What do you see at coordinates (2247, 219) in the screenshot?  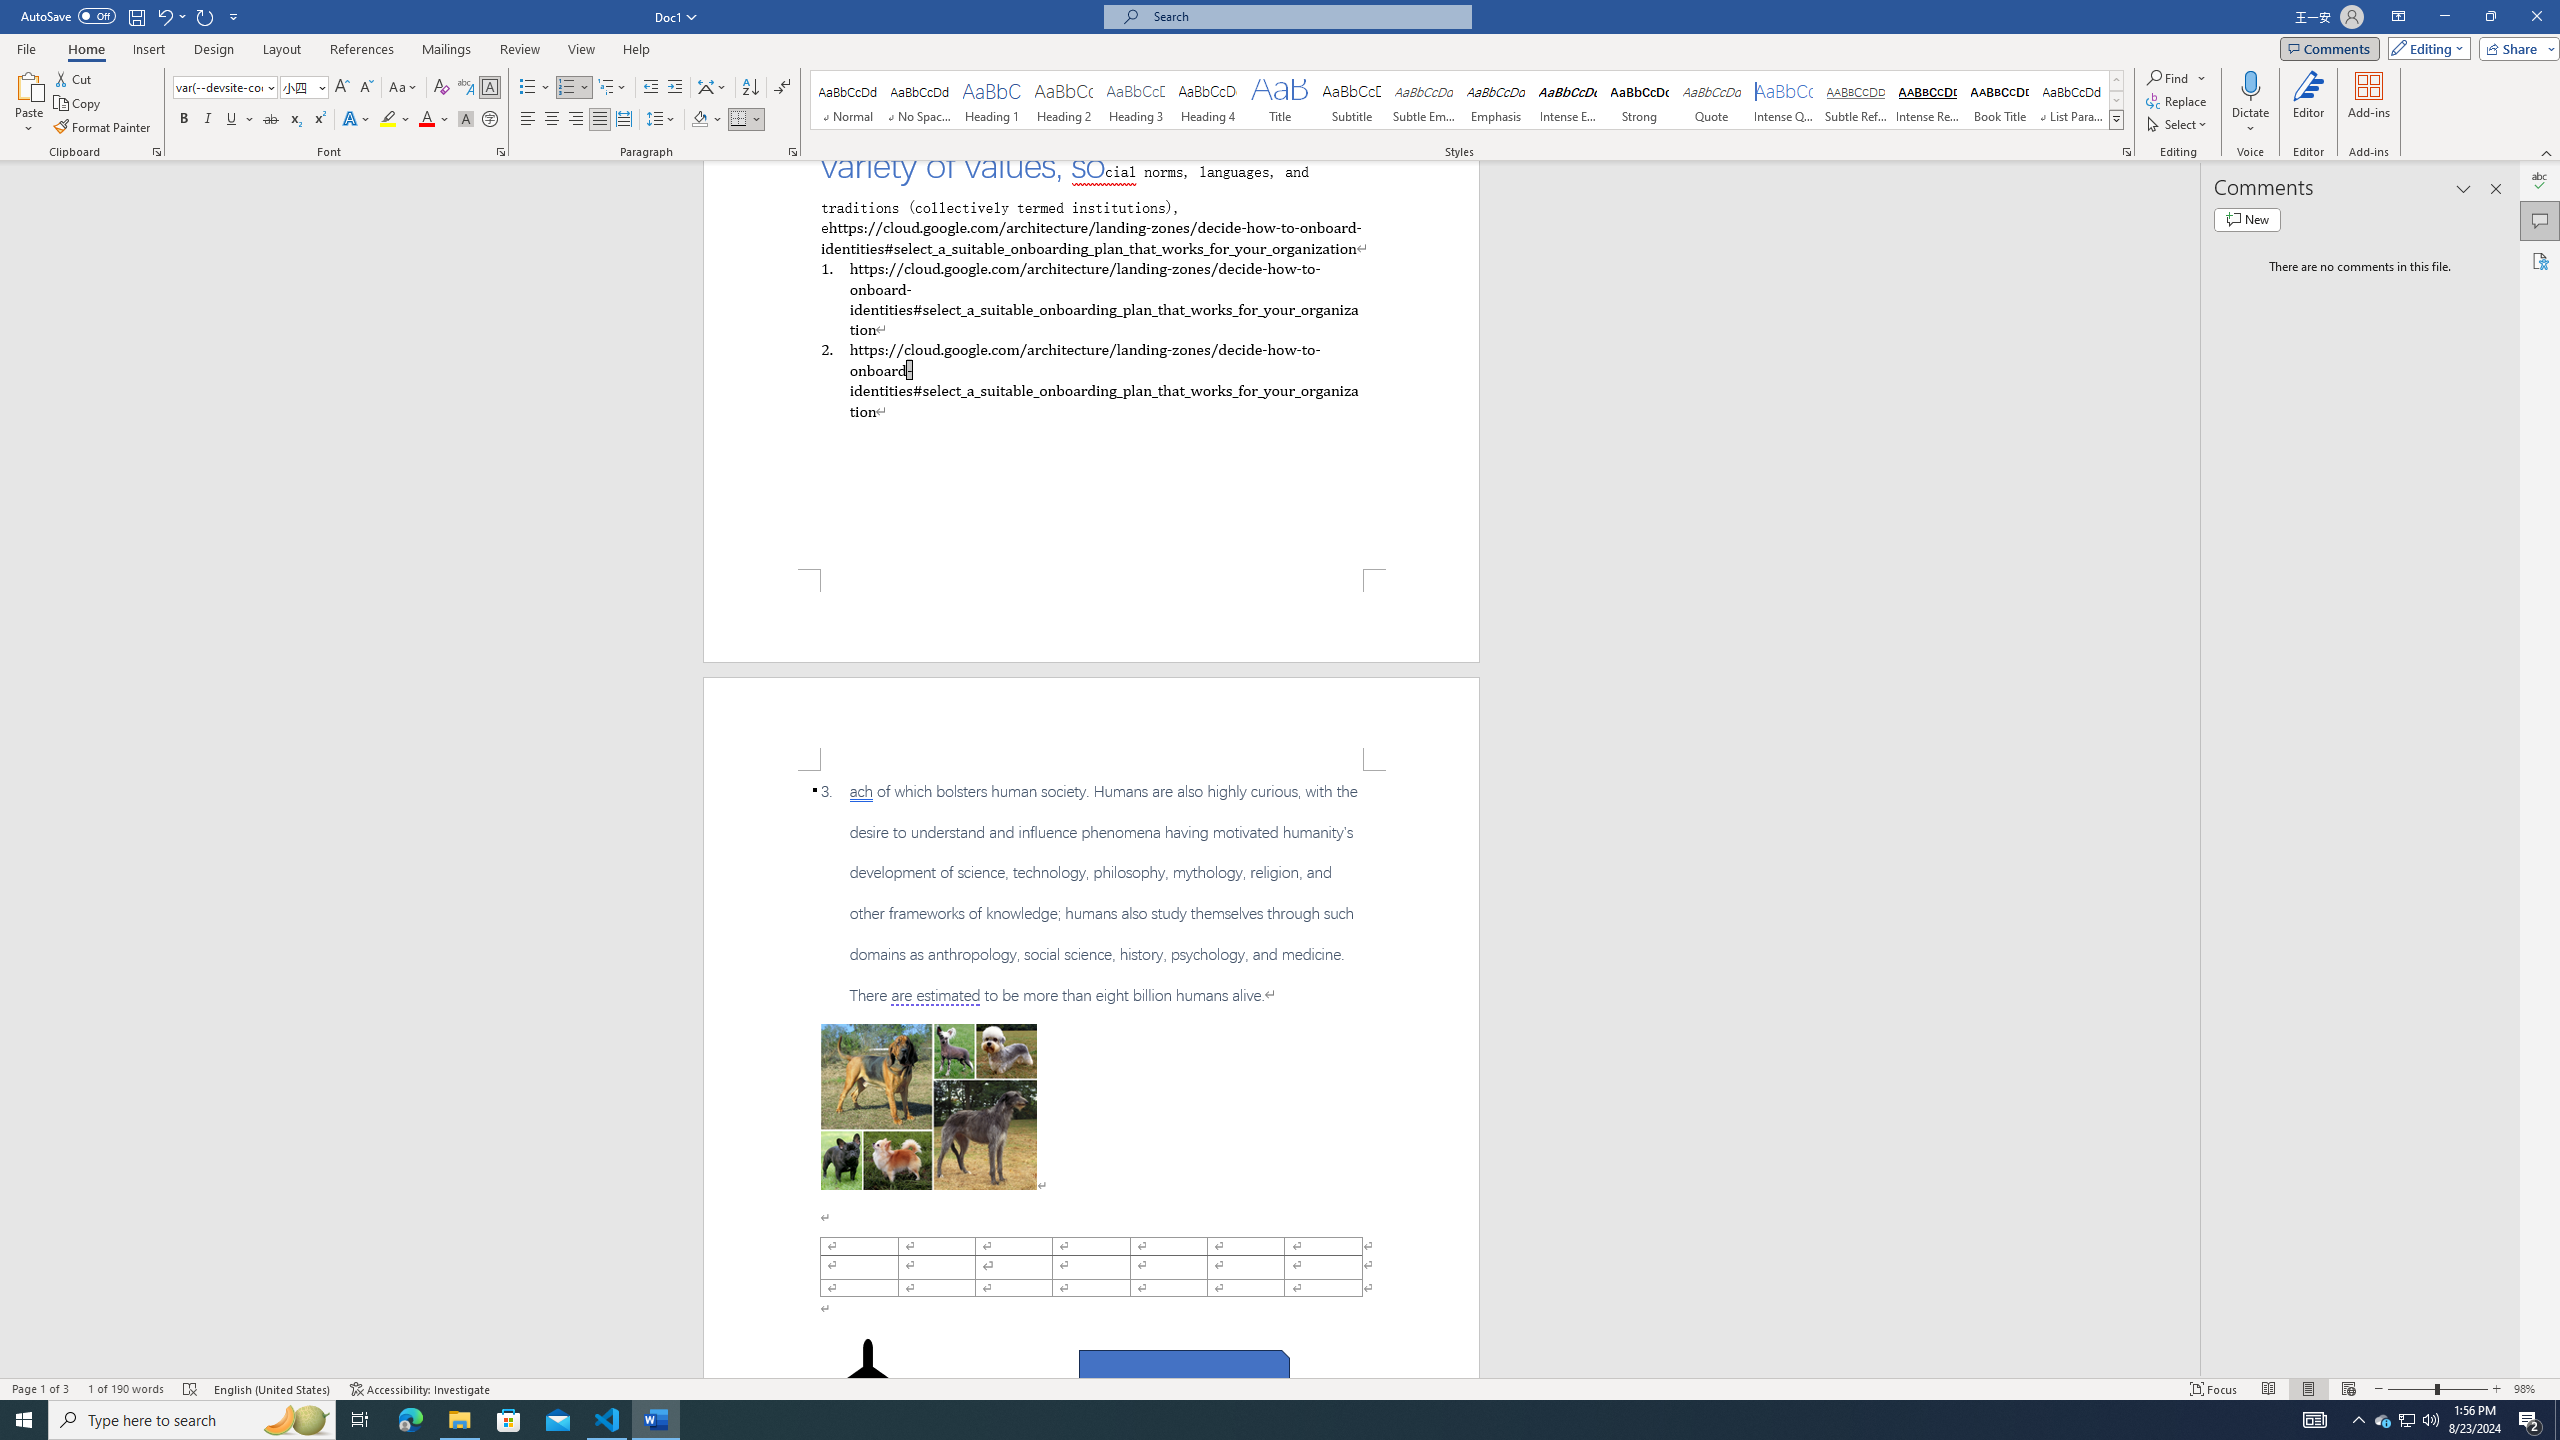 I see `New comment` at bounding box center [2247, 219].